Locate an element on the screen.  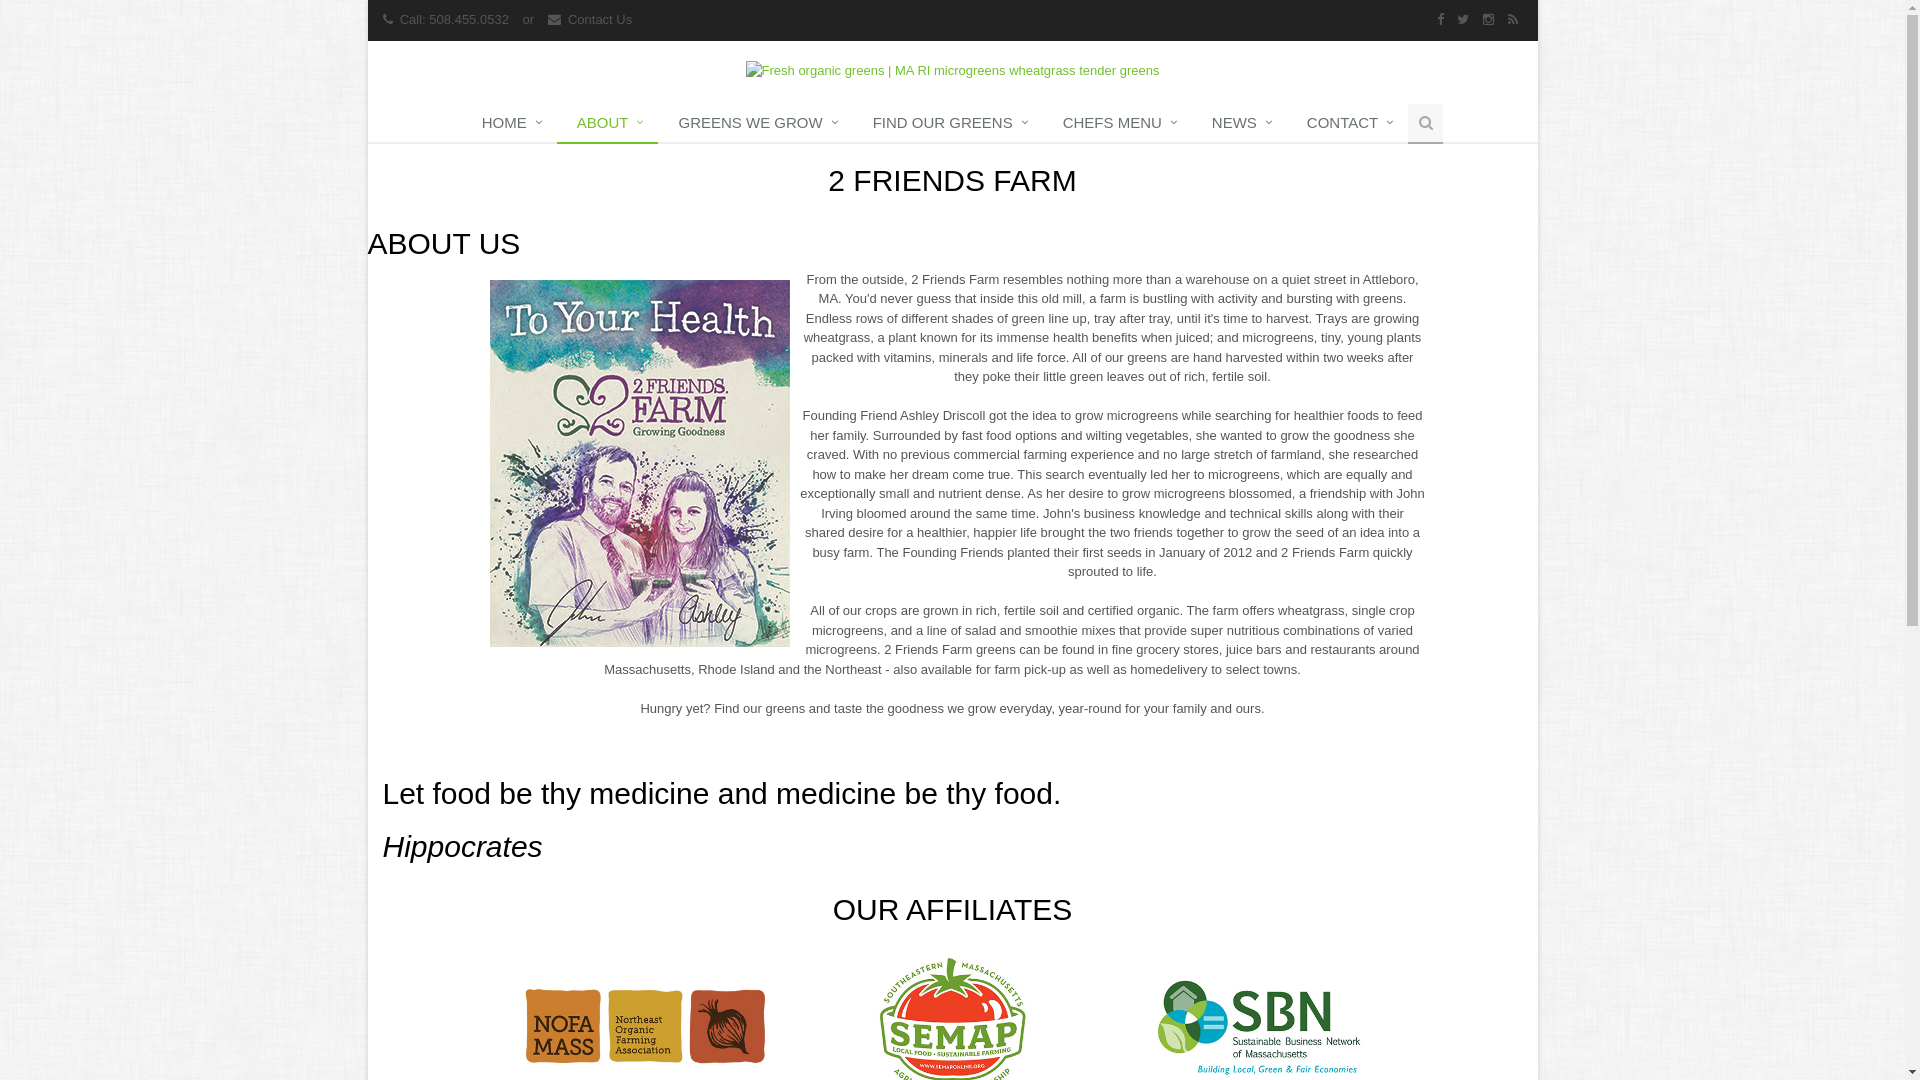
GREENS WE GROW is located at coordinates (755, 124).